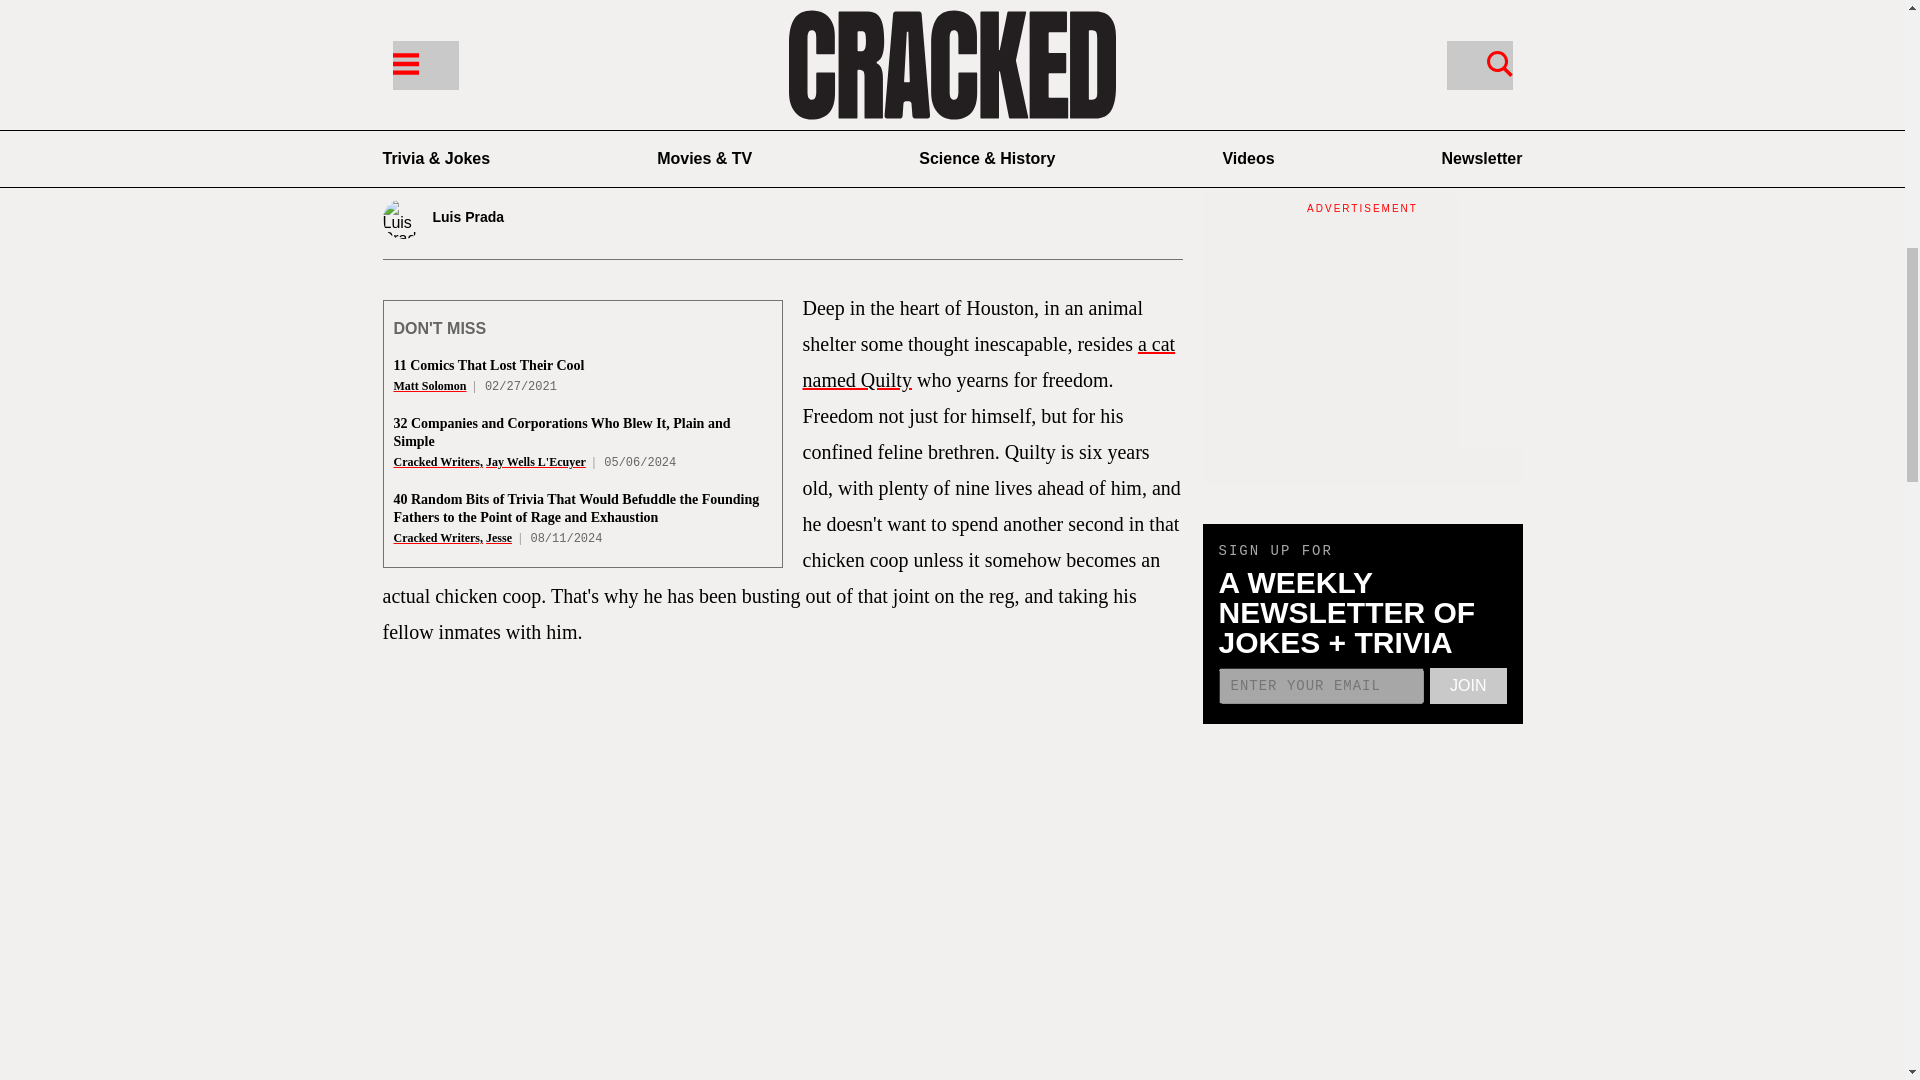 The image size is (1920, 1080). What do you see at coordinates (438, 461) in the screenshot?
I see `Cracked Writers,` at bounding box center [438, 461].